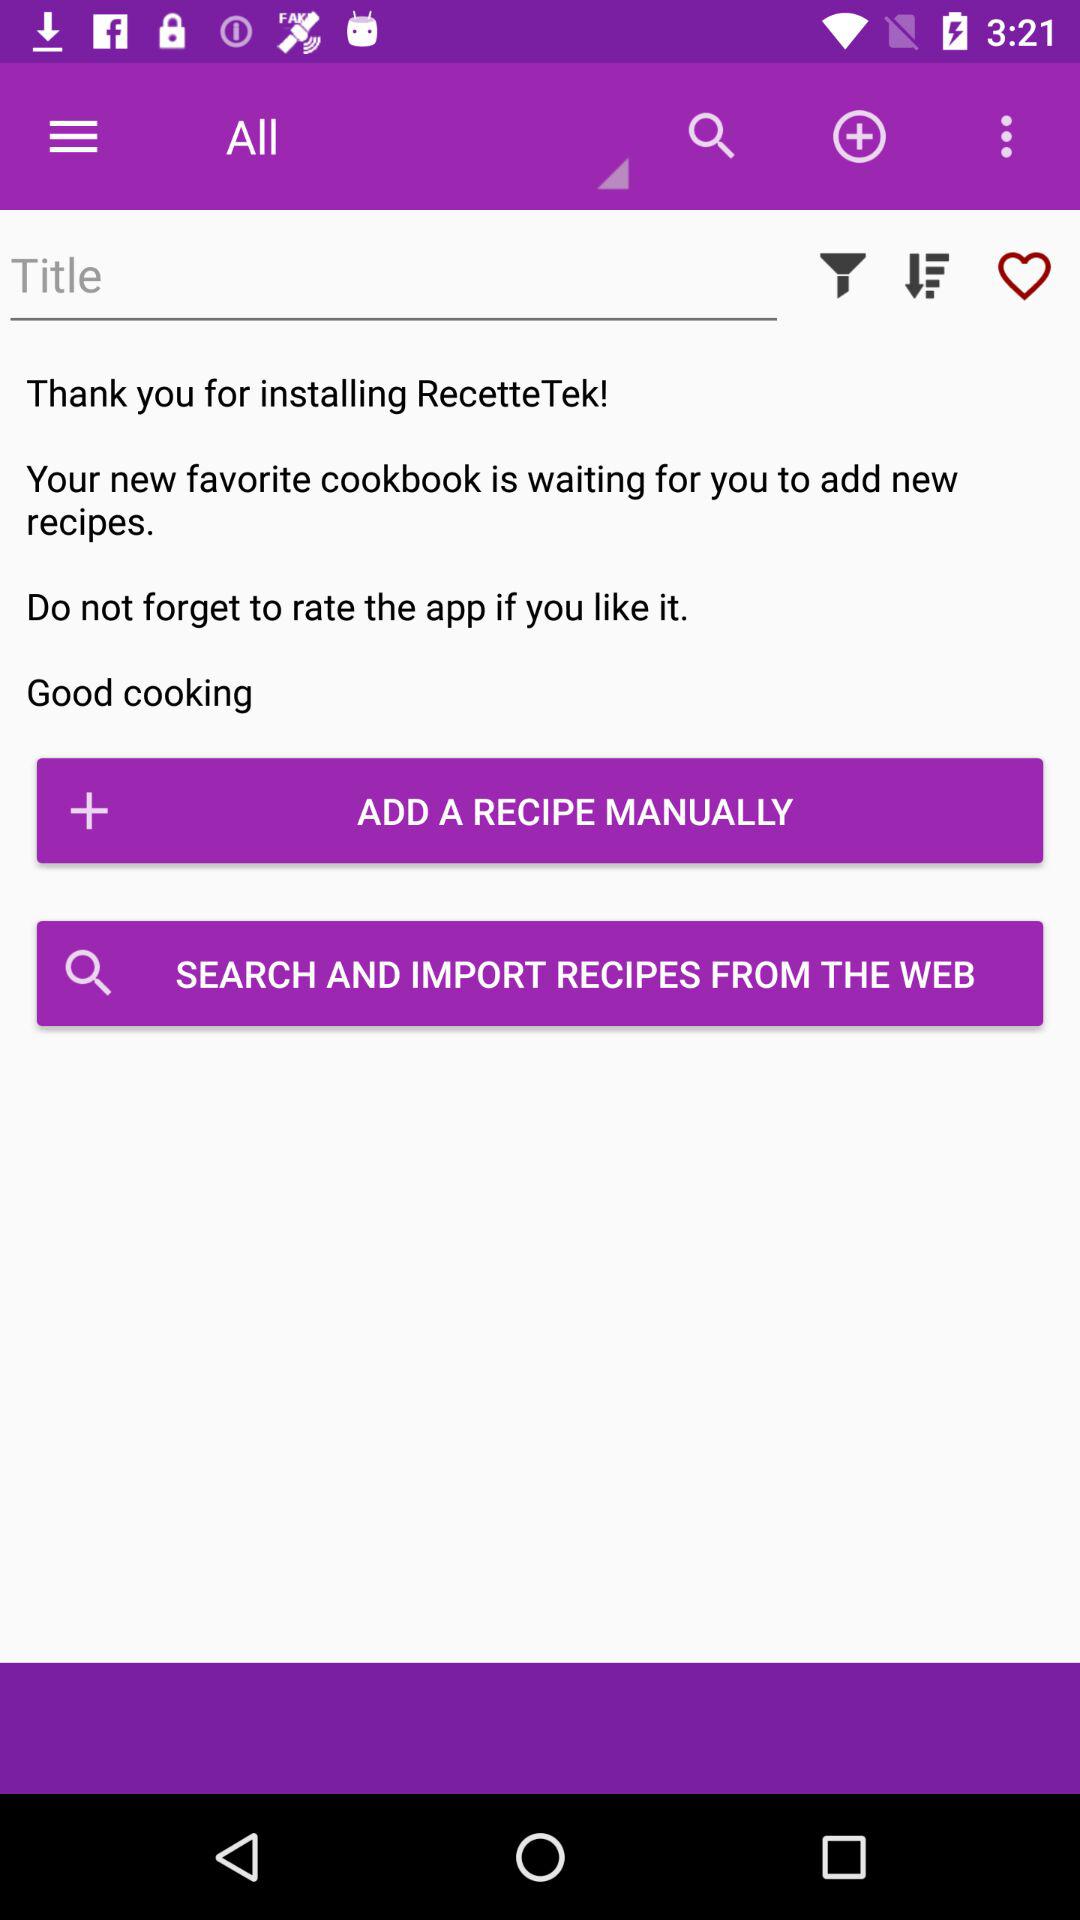 This screenshot has width=1080, height=1920. I want to click on press item above the thank you for icon, so click(842, 276).